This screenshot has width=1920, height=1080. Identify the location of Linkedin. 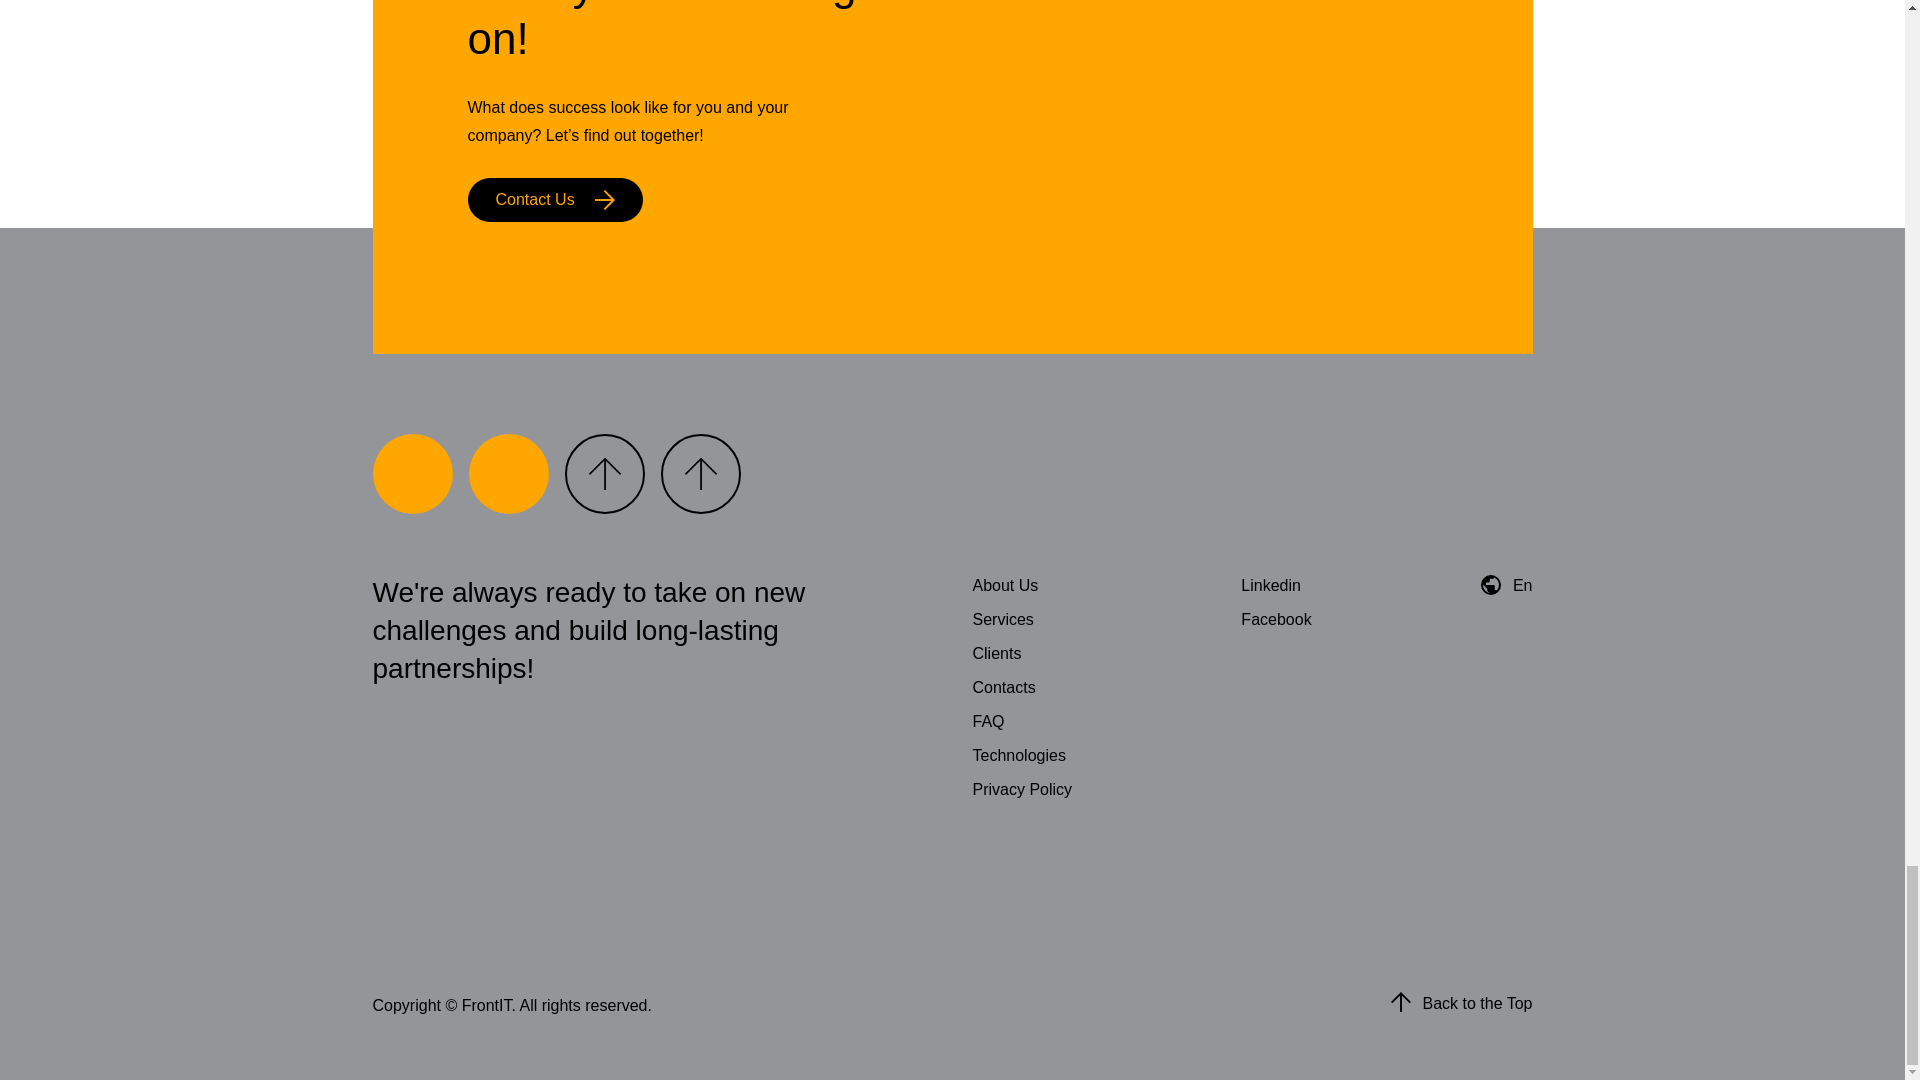
(1270, 585).